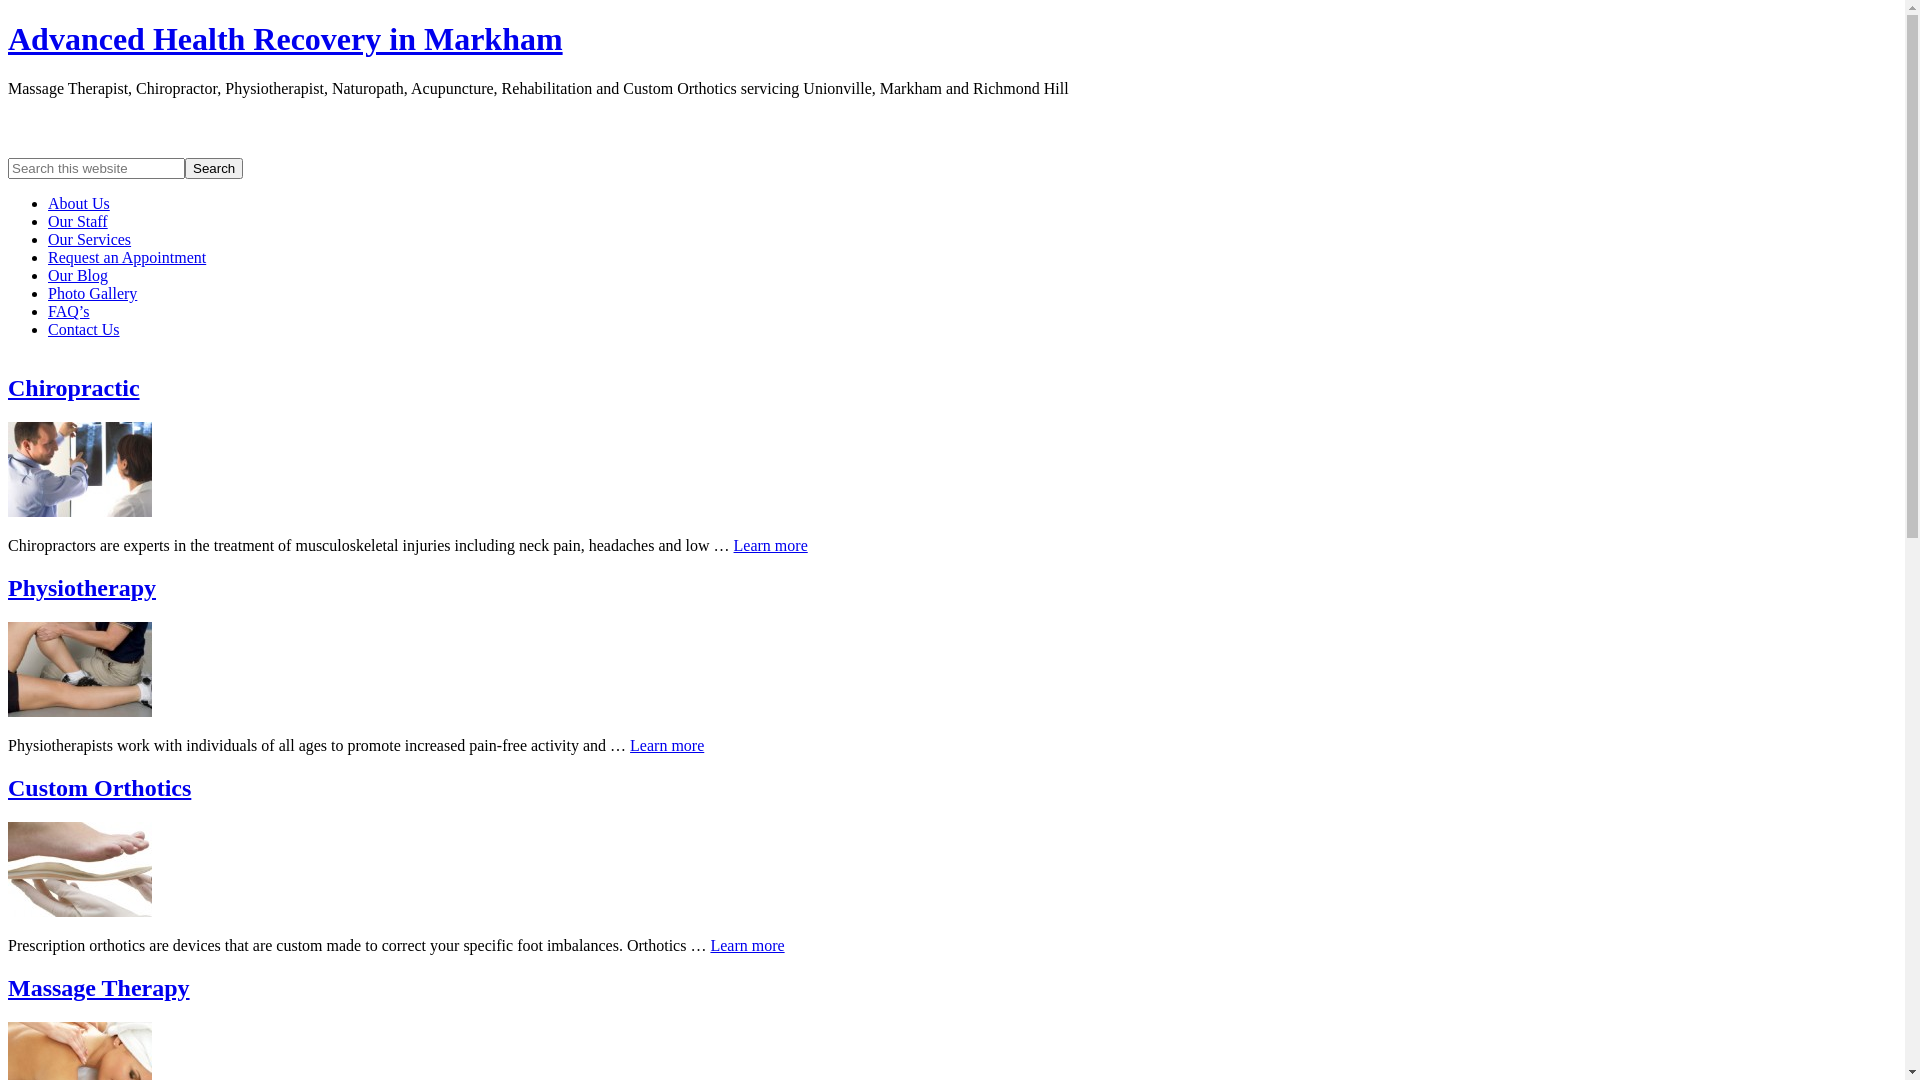  What do you see at coordinates (78, 222) in the screenshot?
I see `Our Staff` at bounding box center [78, 222].